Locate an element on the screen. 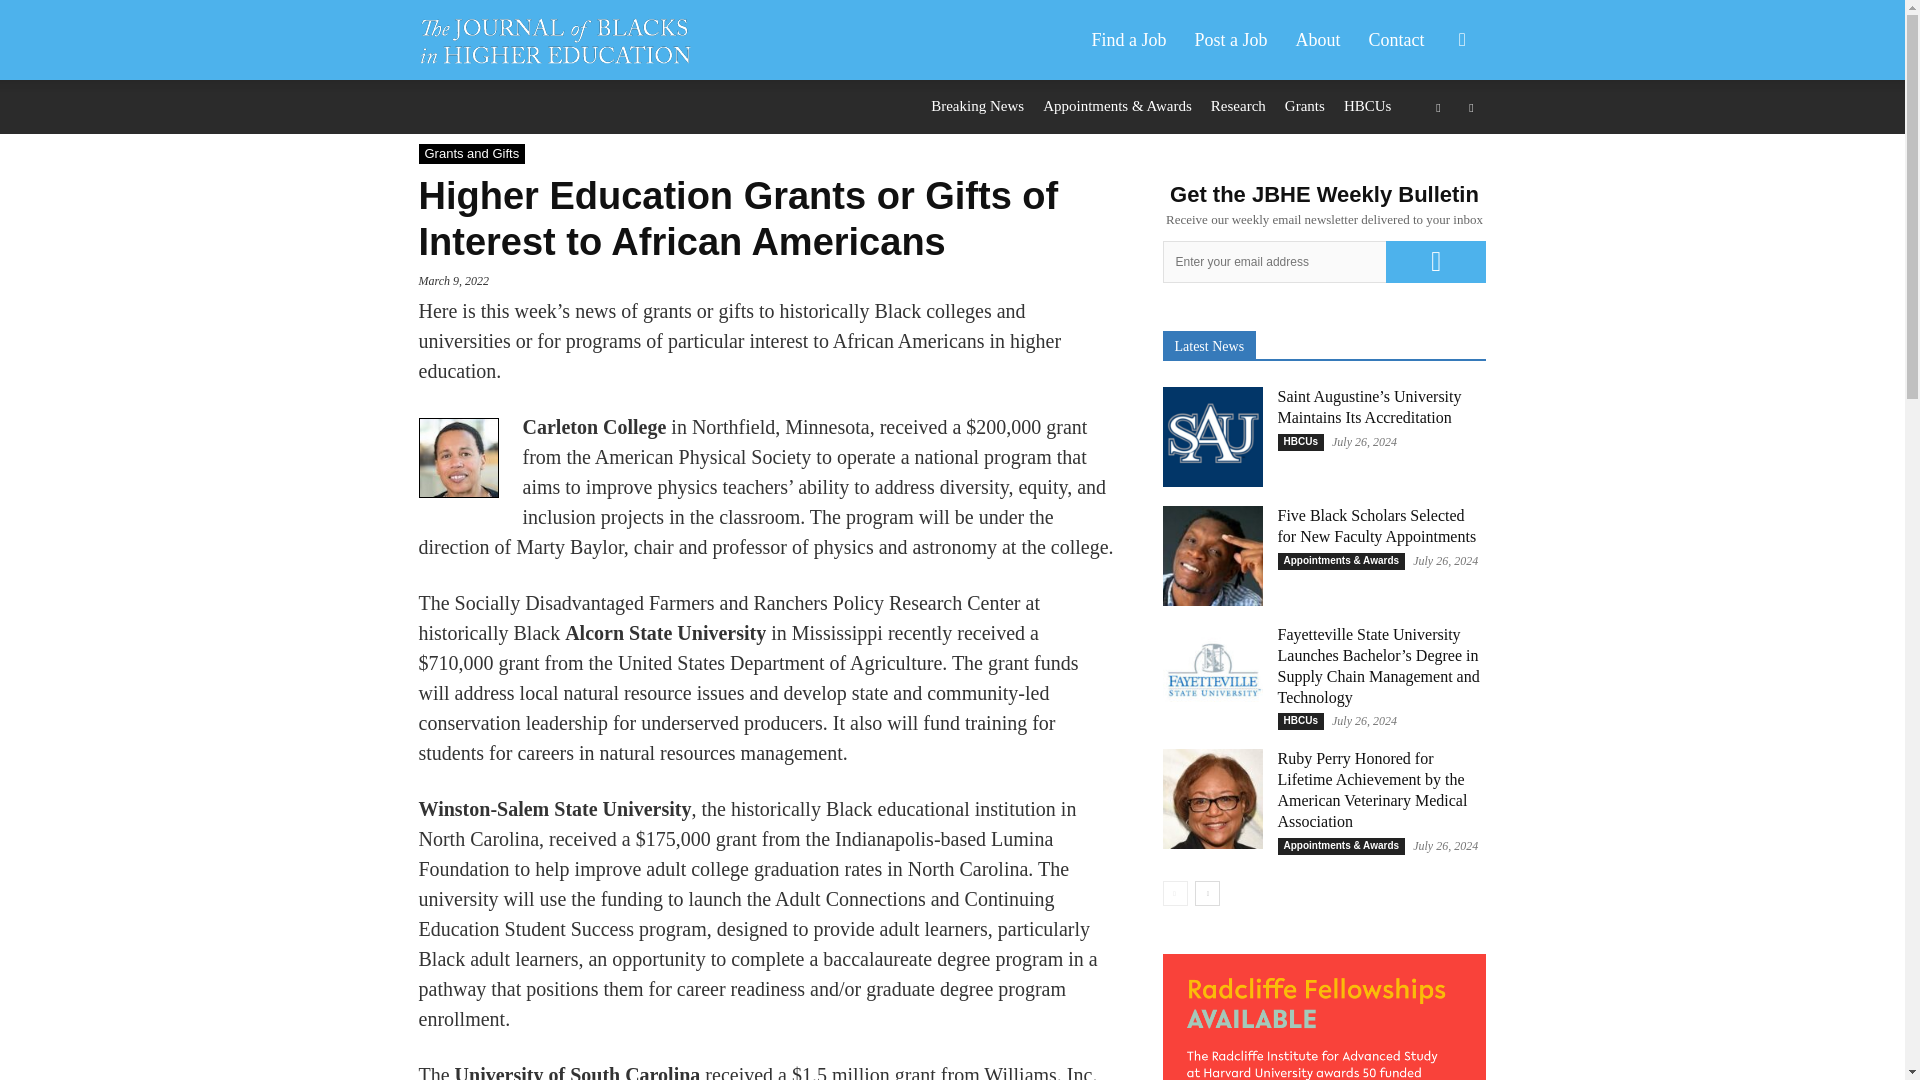 The width and height of the screenshot is (1920, 1080). The Journal of Blacks in Higher Education is located at coordinates (565, 40).